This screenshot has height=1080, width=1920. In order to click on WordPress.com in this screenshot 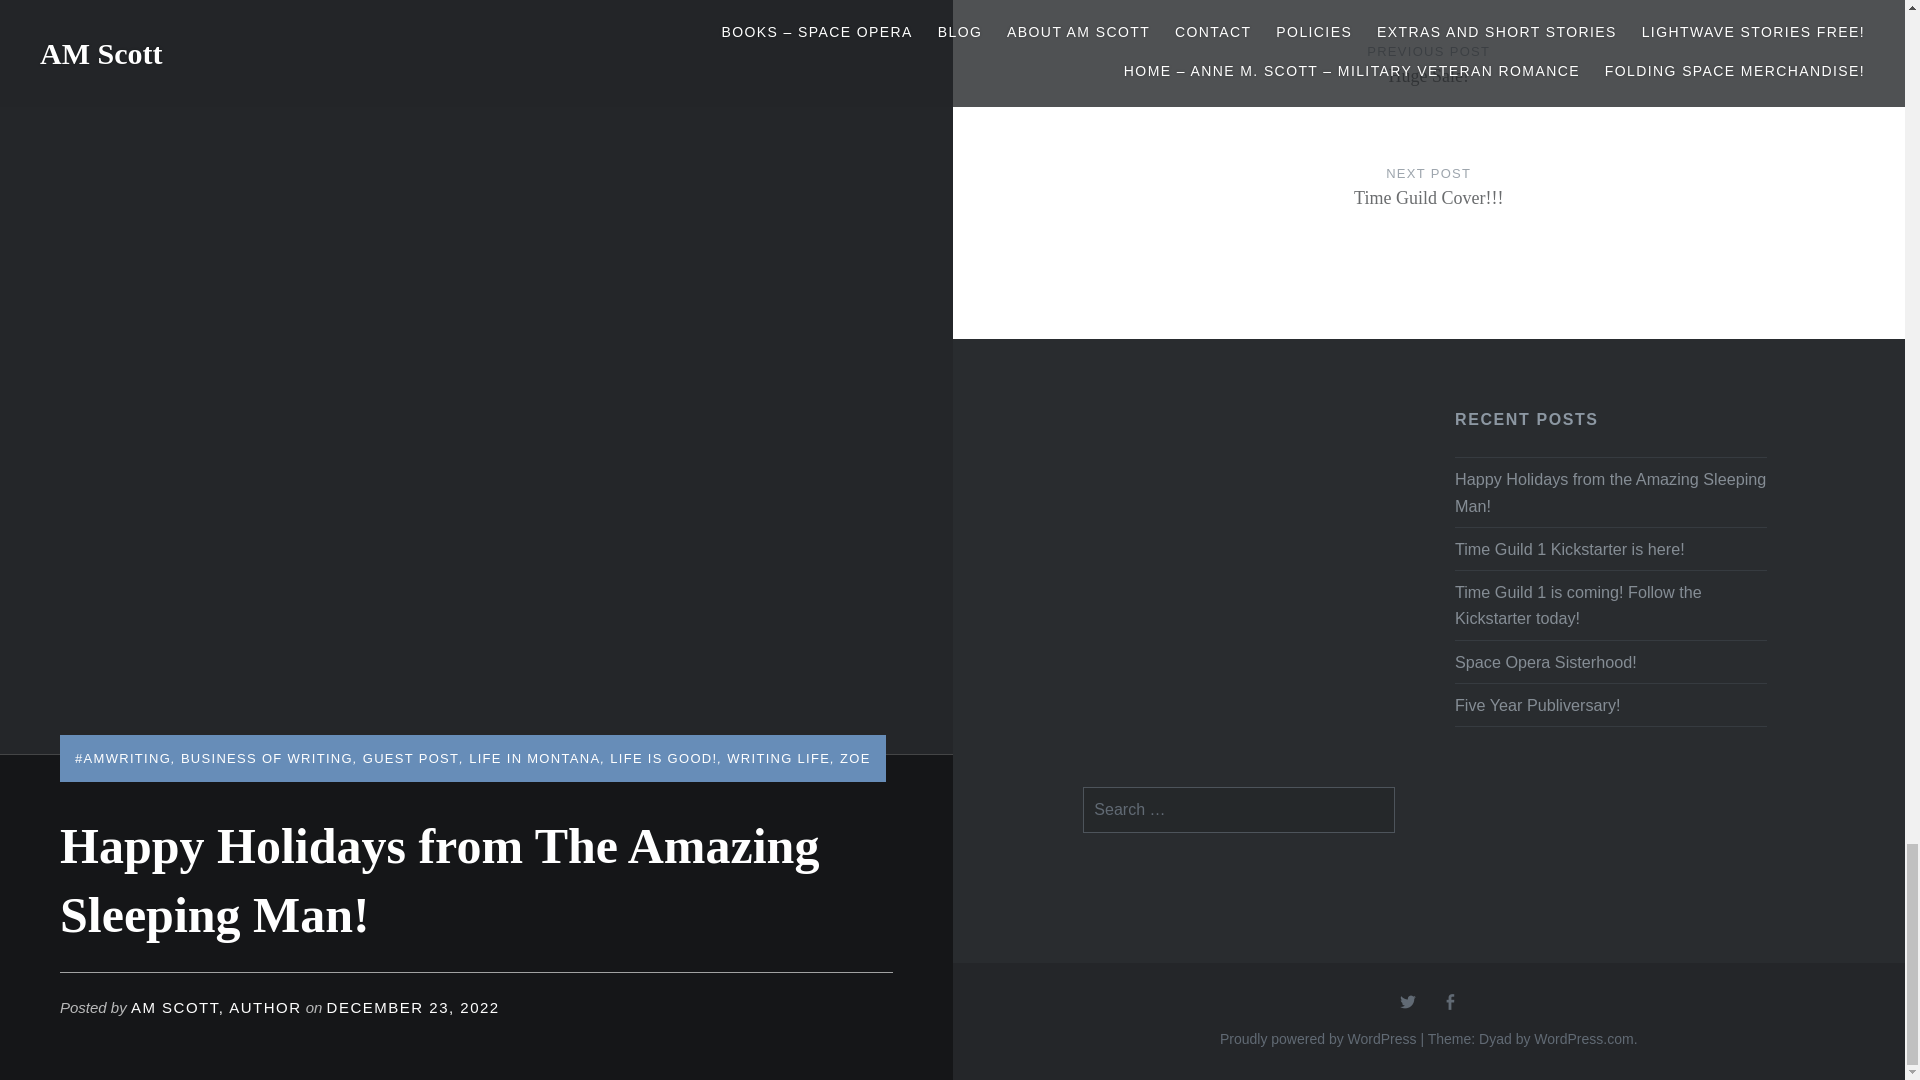, I will do `click(1584, 1038)`.